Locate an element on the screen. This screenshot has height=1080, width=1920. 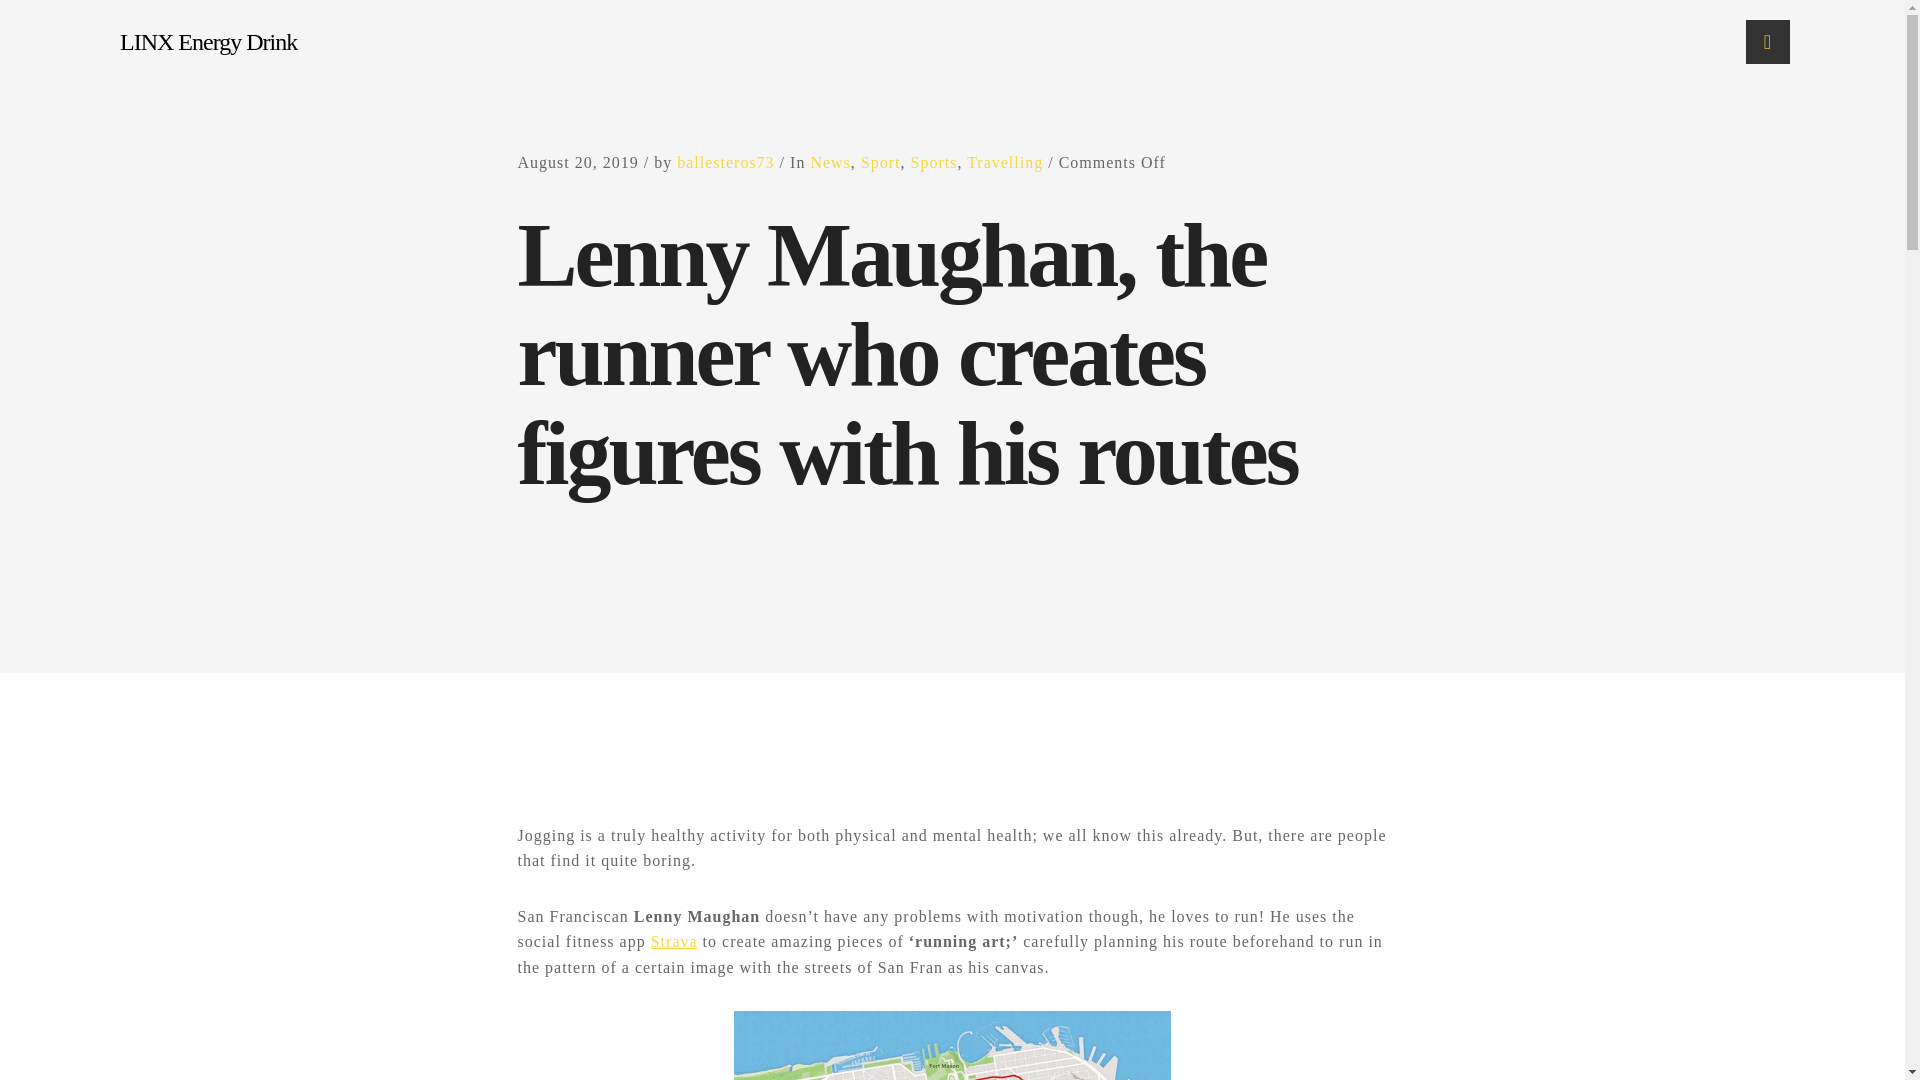
News is located at coordinates (830, 162).